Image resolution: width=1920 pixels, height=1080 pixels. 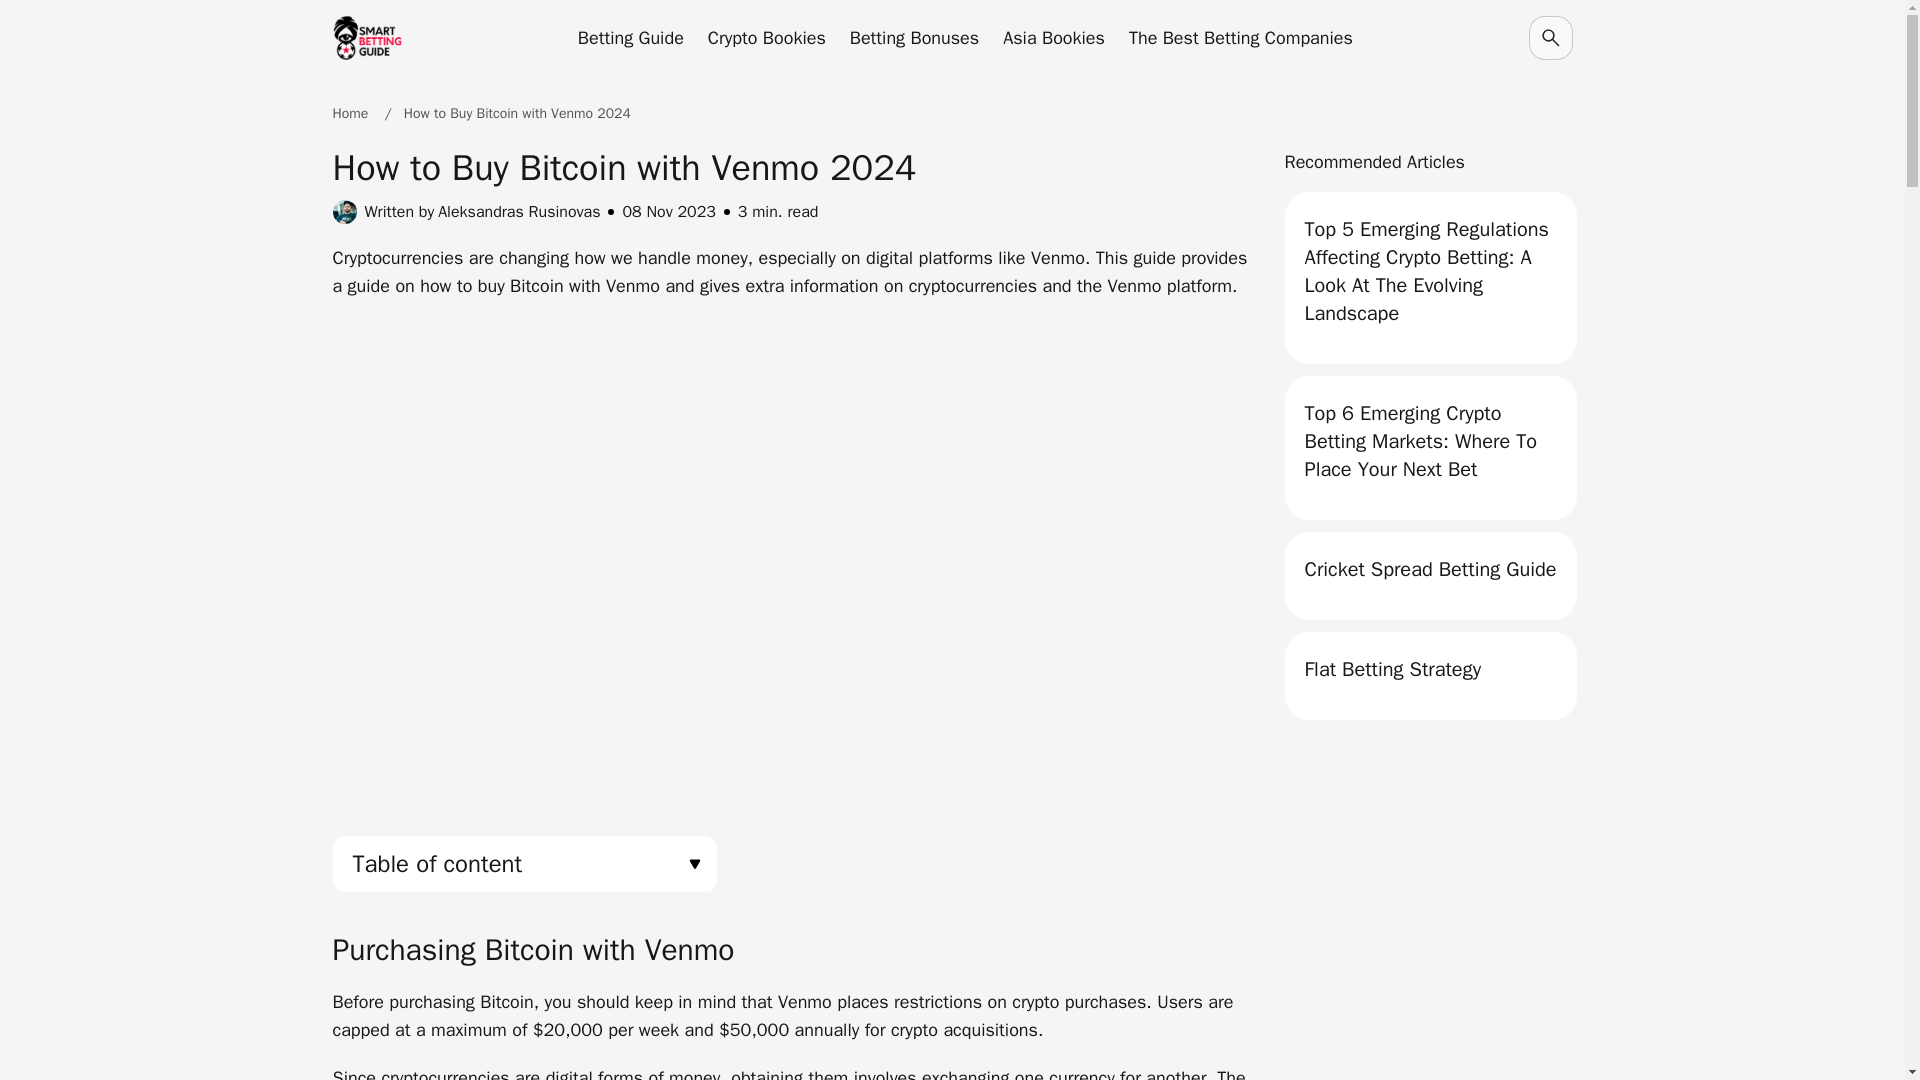 I want to click on Asia Bookies, so click(x=1054, y=37).